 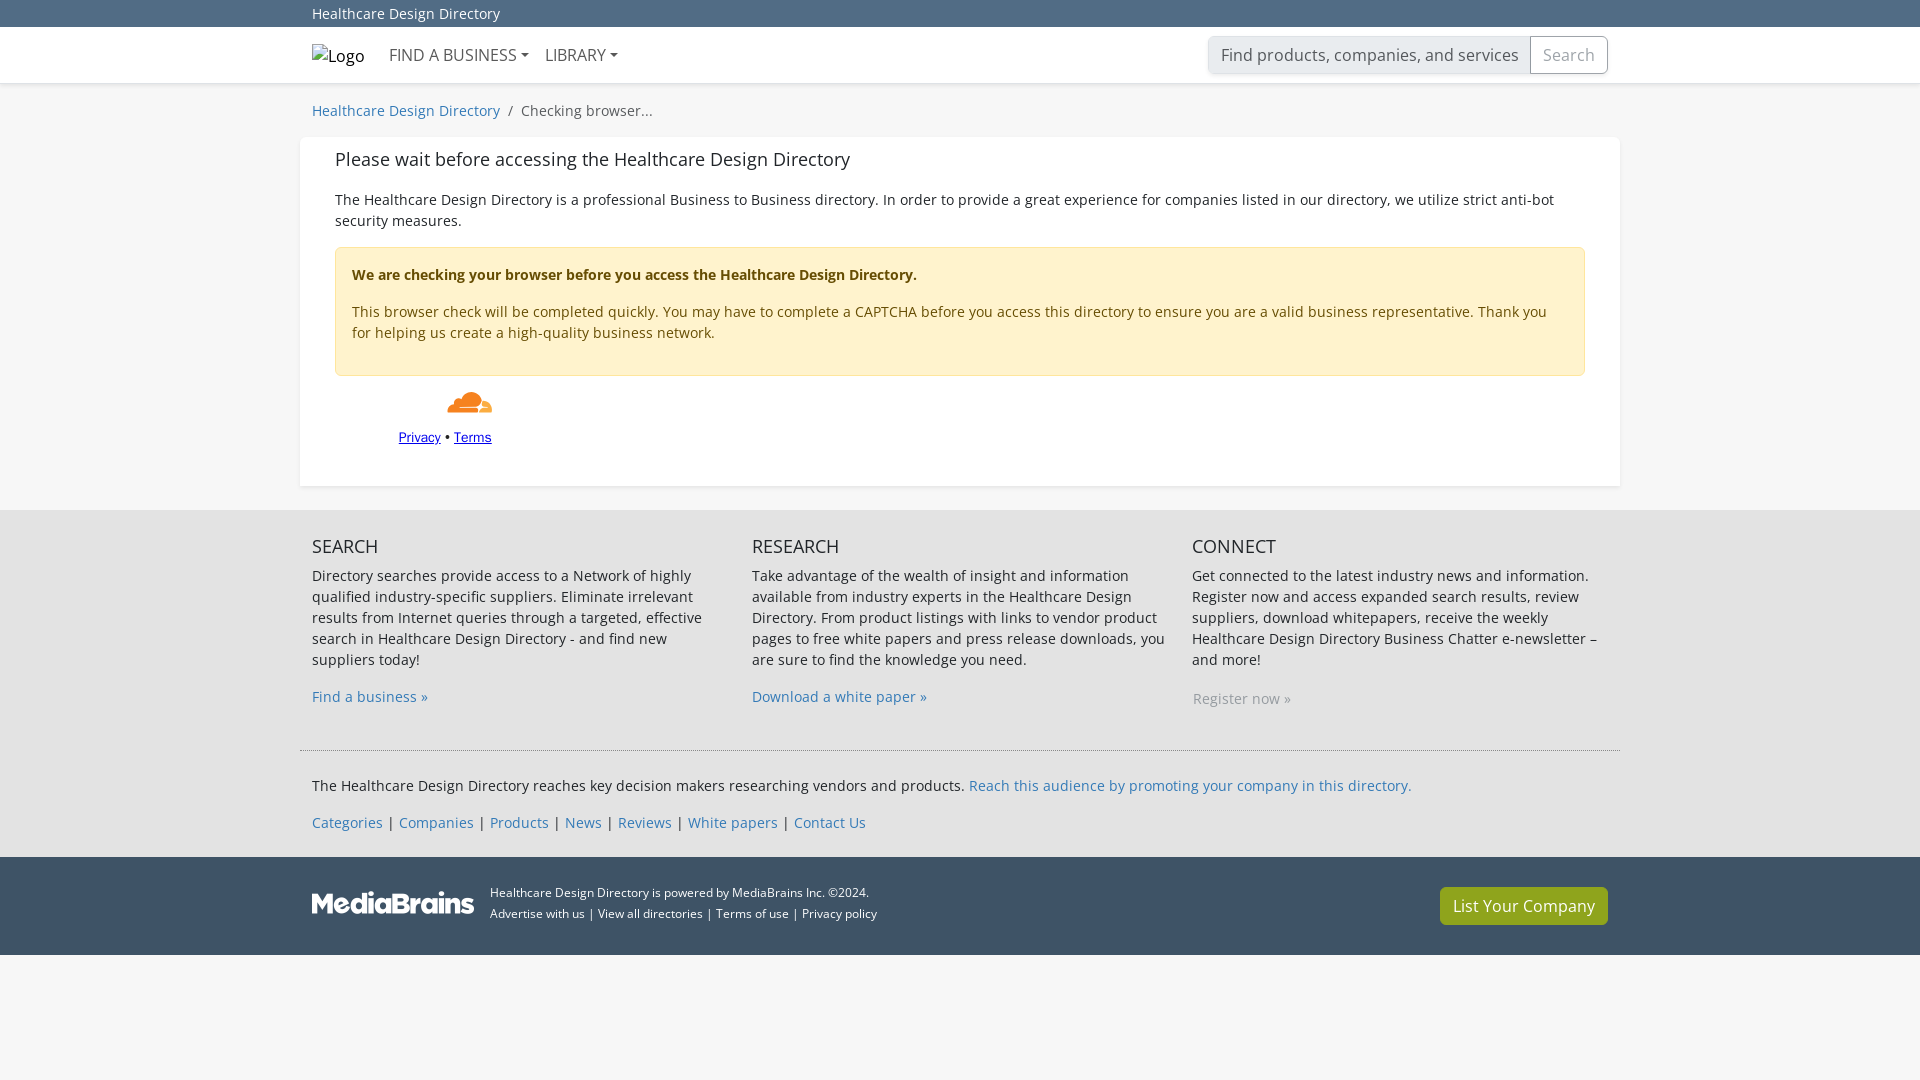 I want to click on Healthcare Design Directory, so click(x=406, y=14).